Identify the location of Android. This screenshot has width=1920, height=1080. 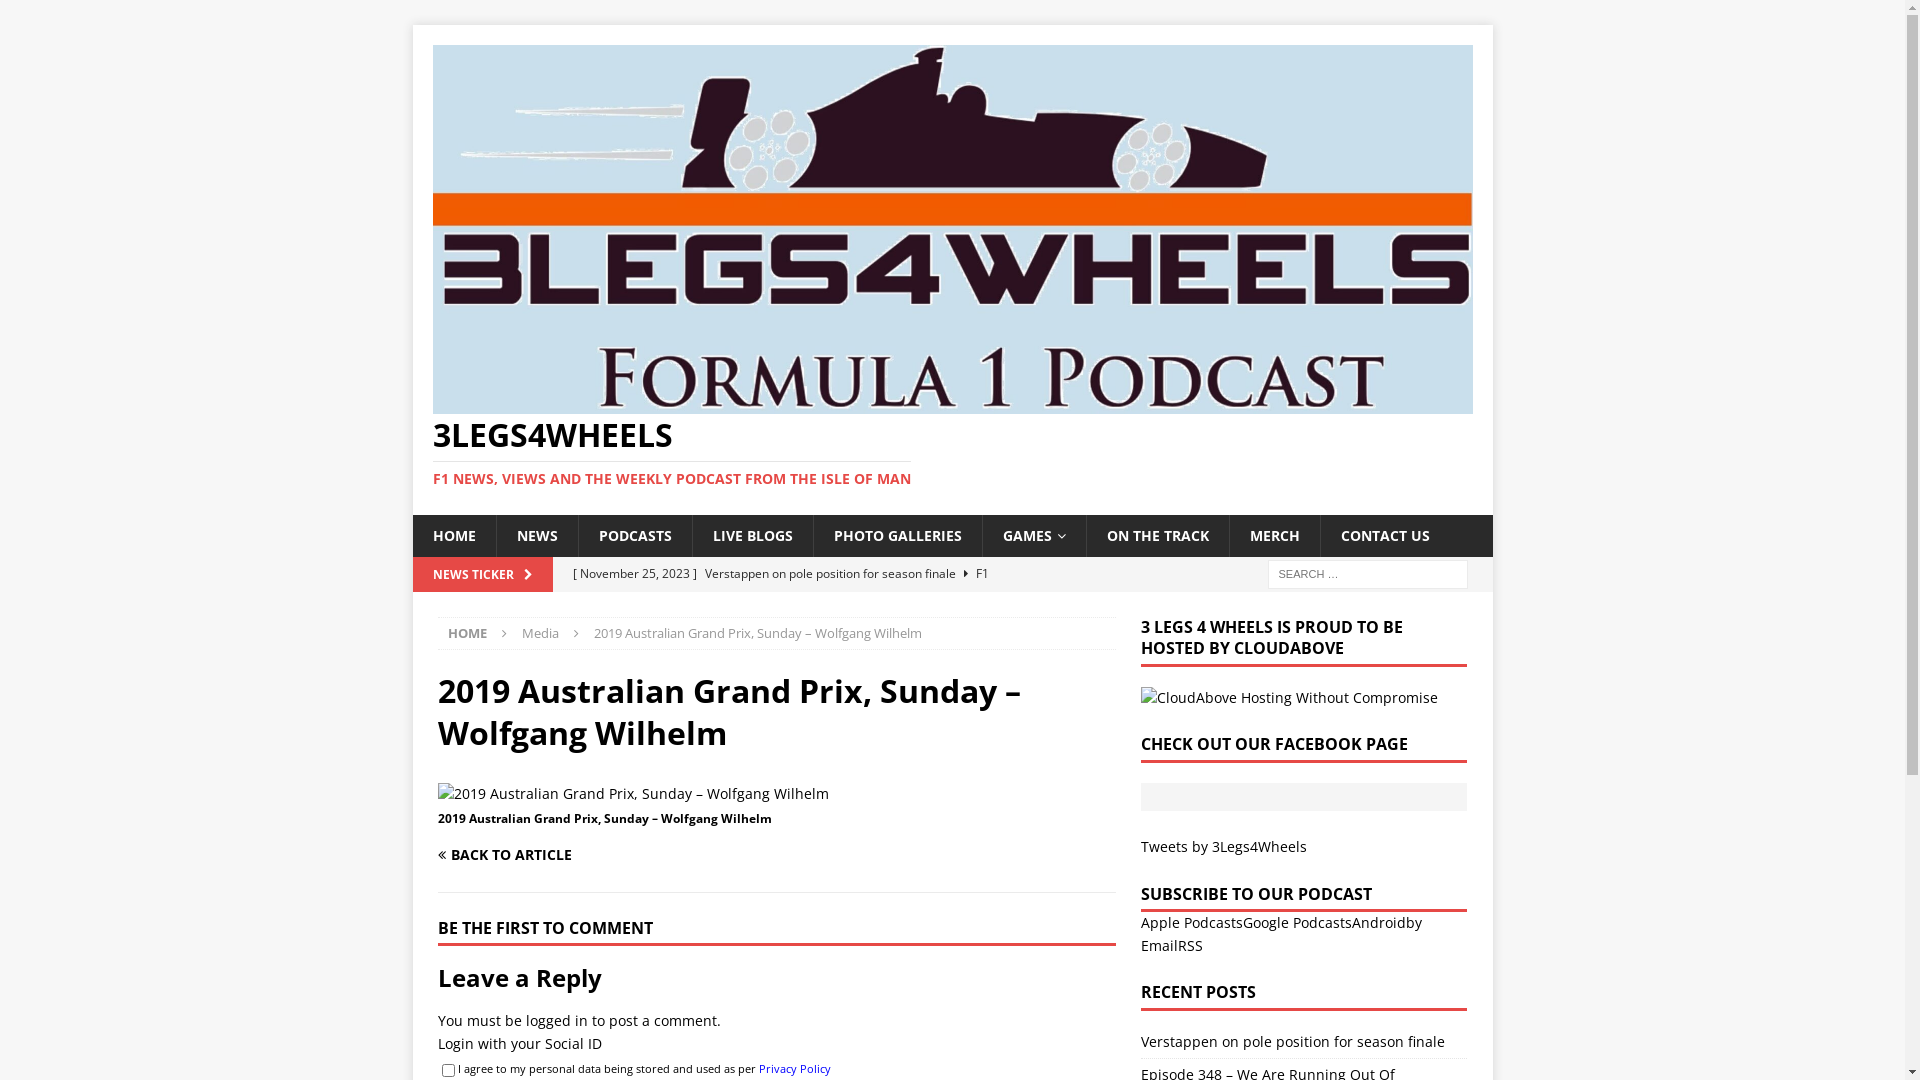
(1379, 922).